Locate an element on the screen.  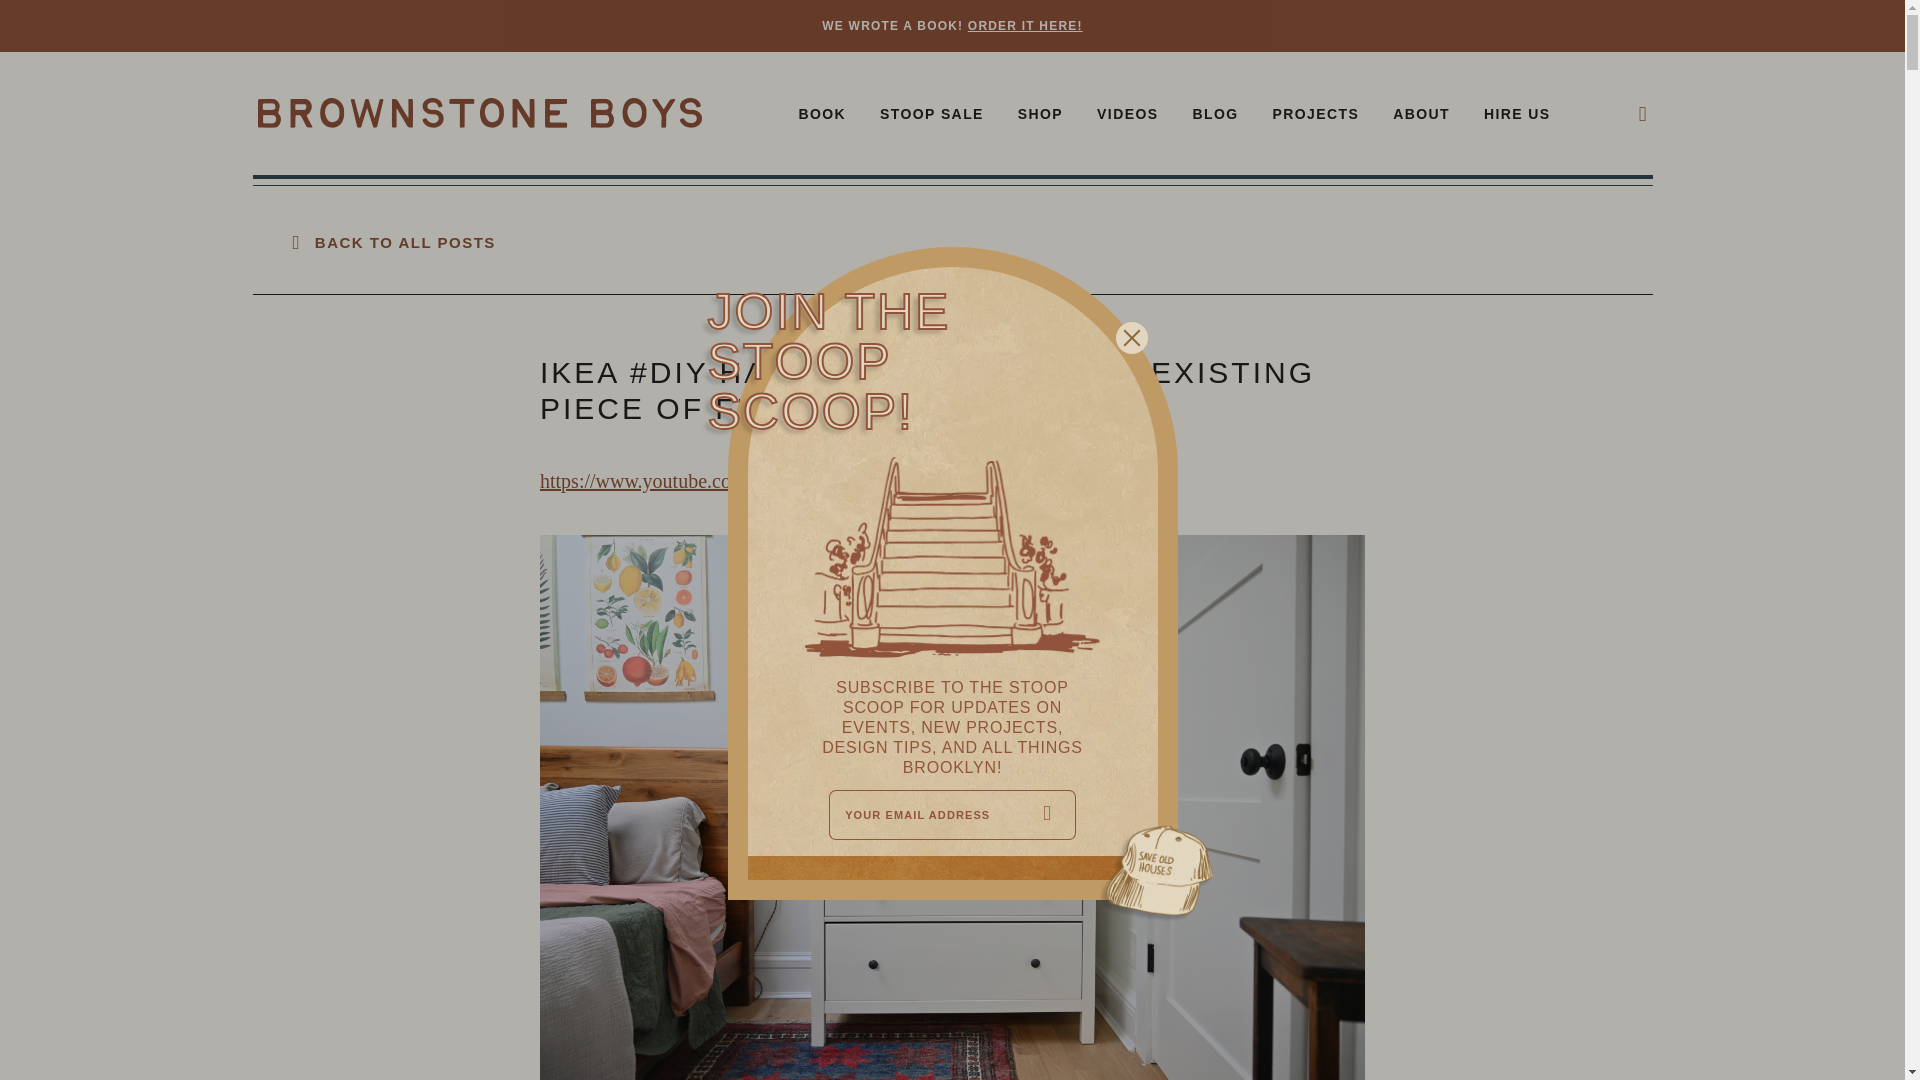
STOOP SALE is located at coordinates (931, 116).